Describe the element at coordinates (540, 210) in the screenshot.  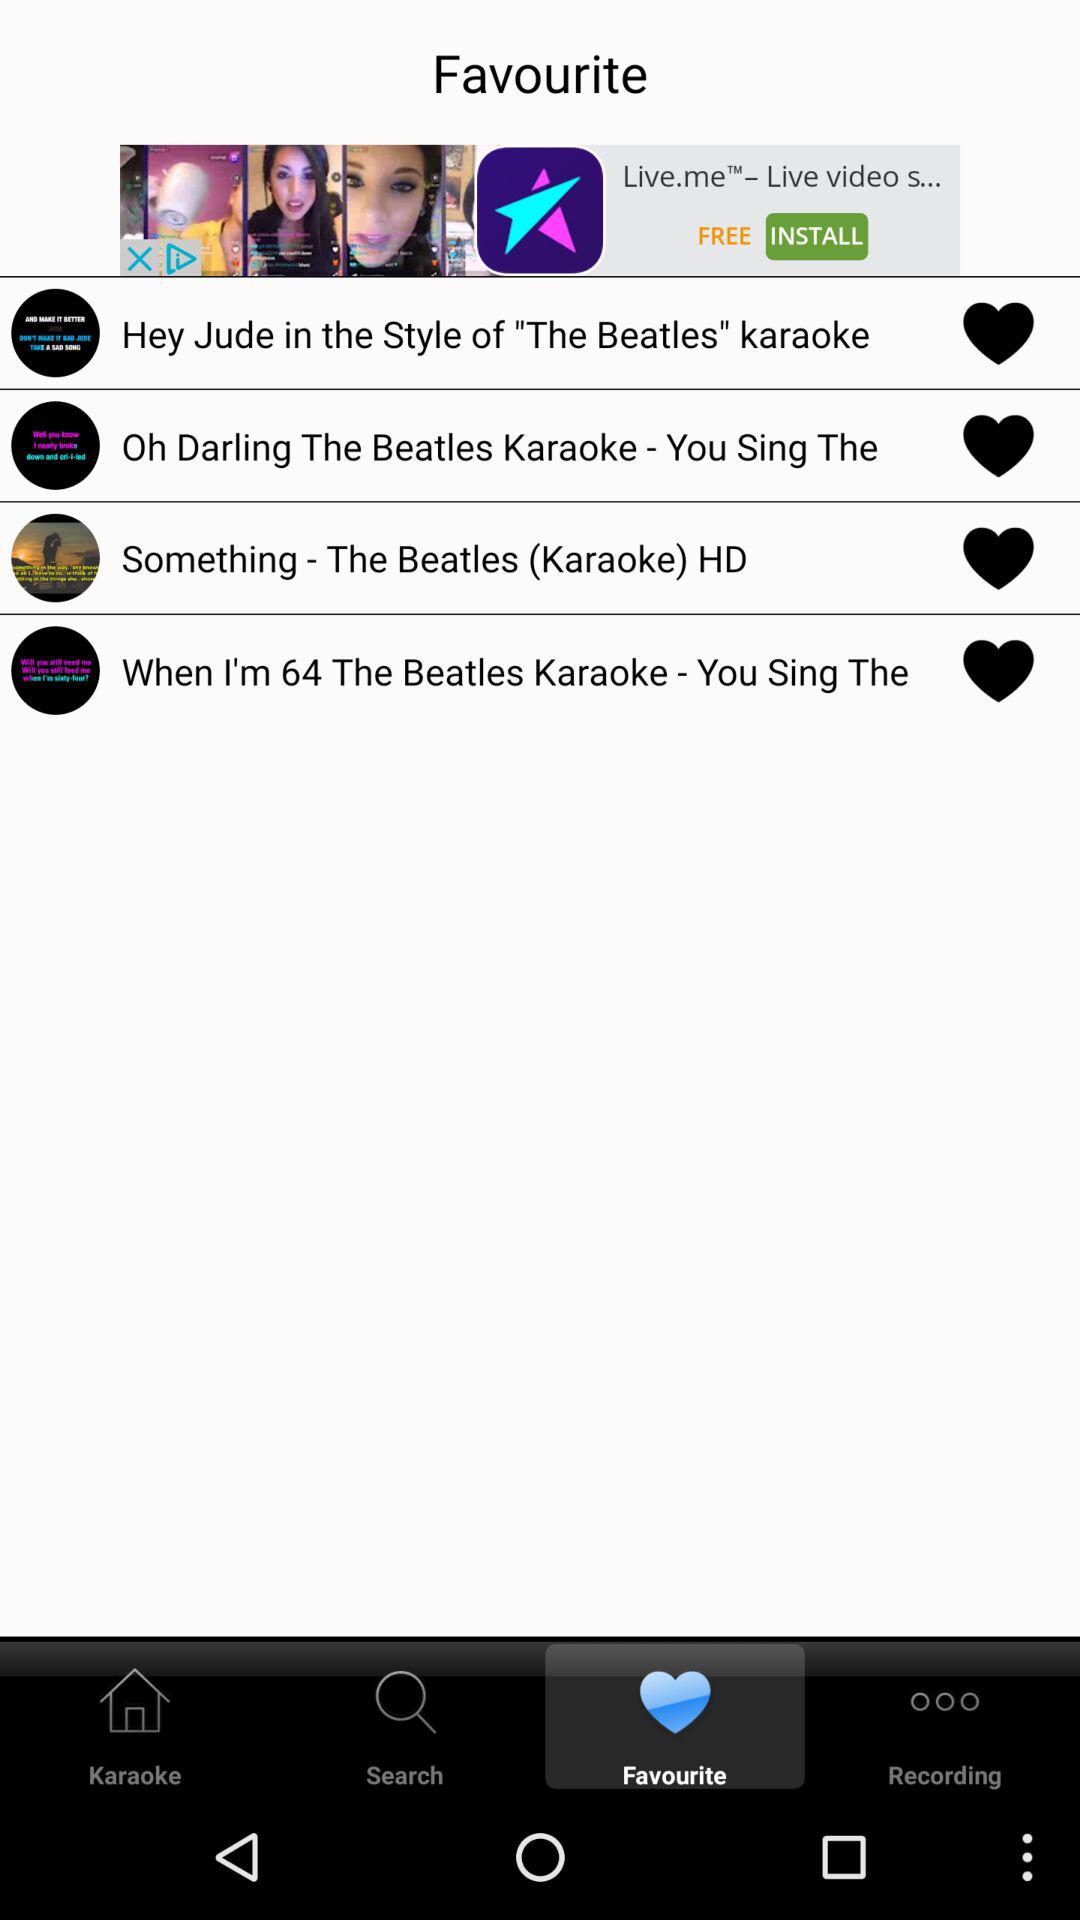
I see `advertisement banner` at that location.